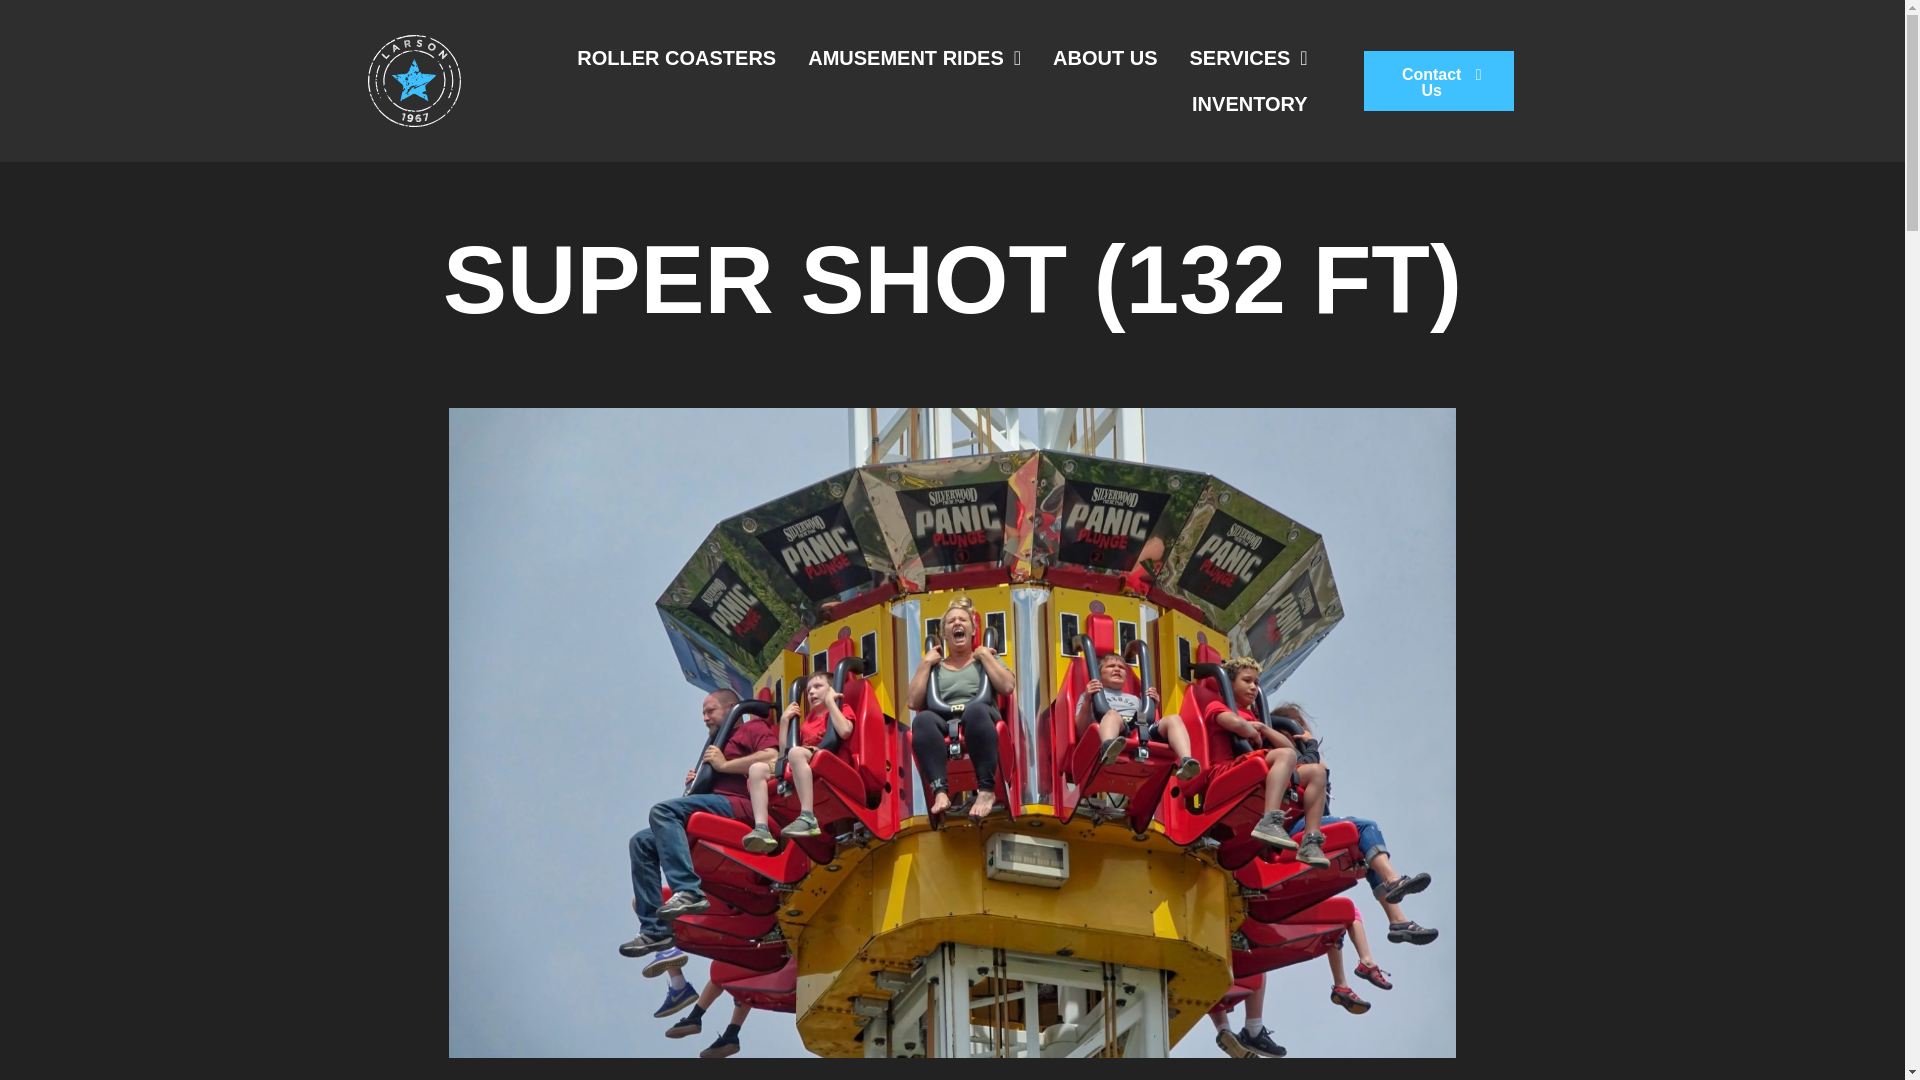 This screenshot has width=1920, height=1080. Describe the element at coordinates (1250, 104) in the screenshot. I see `INVENTORY` at that location.